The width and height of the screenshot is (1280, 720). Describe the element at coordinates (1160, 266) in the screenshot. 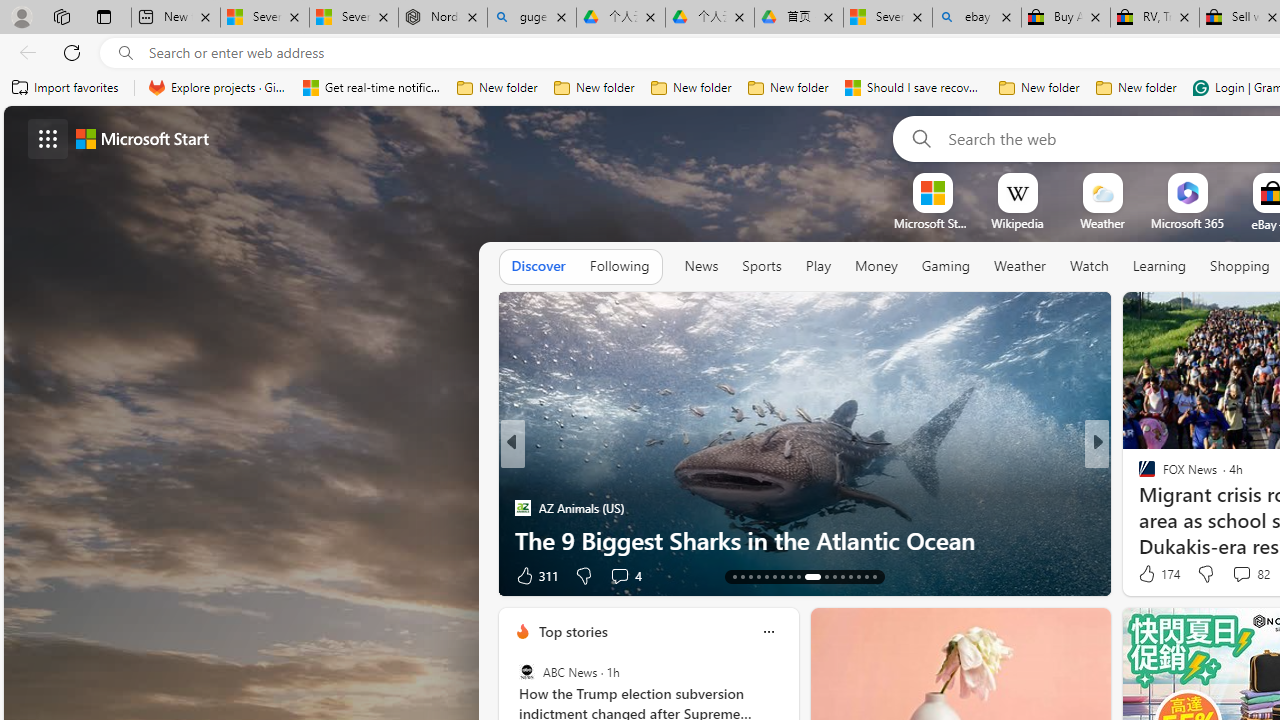

I see `Learning` at that location.